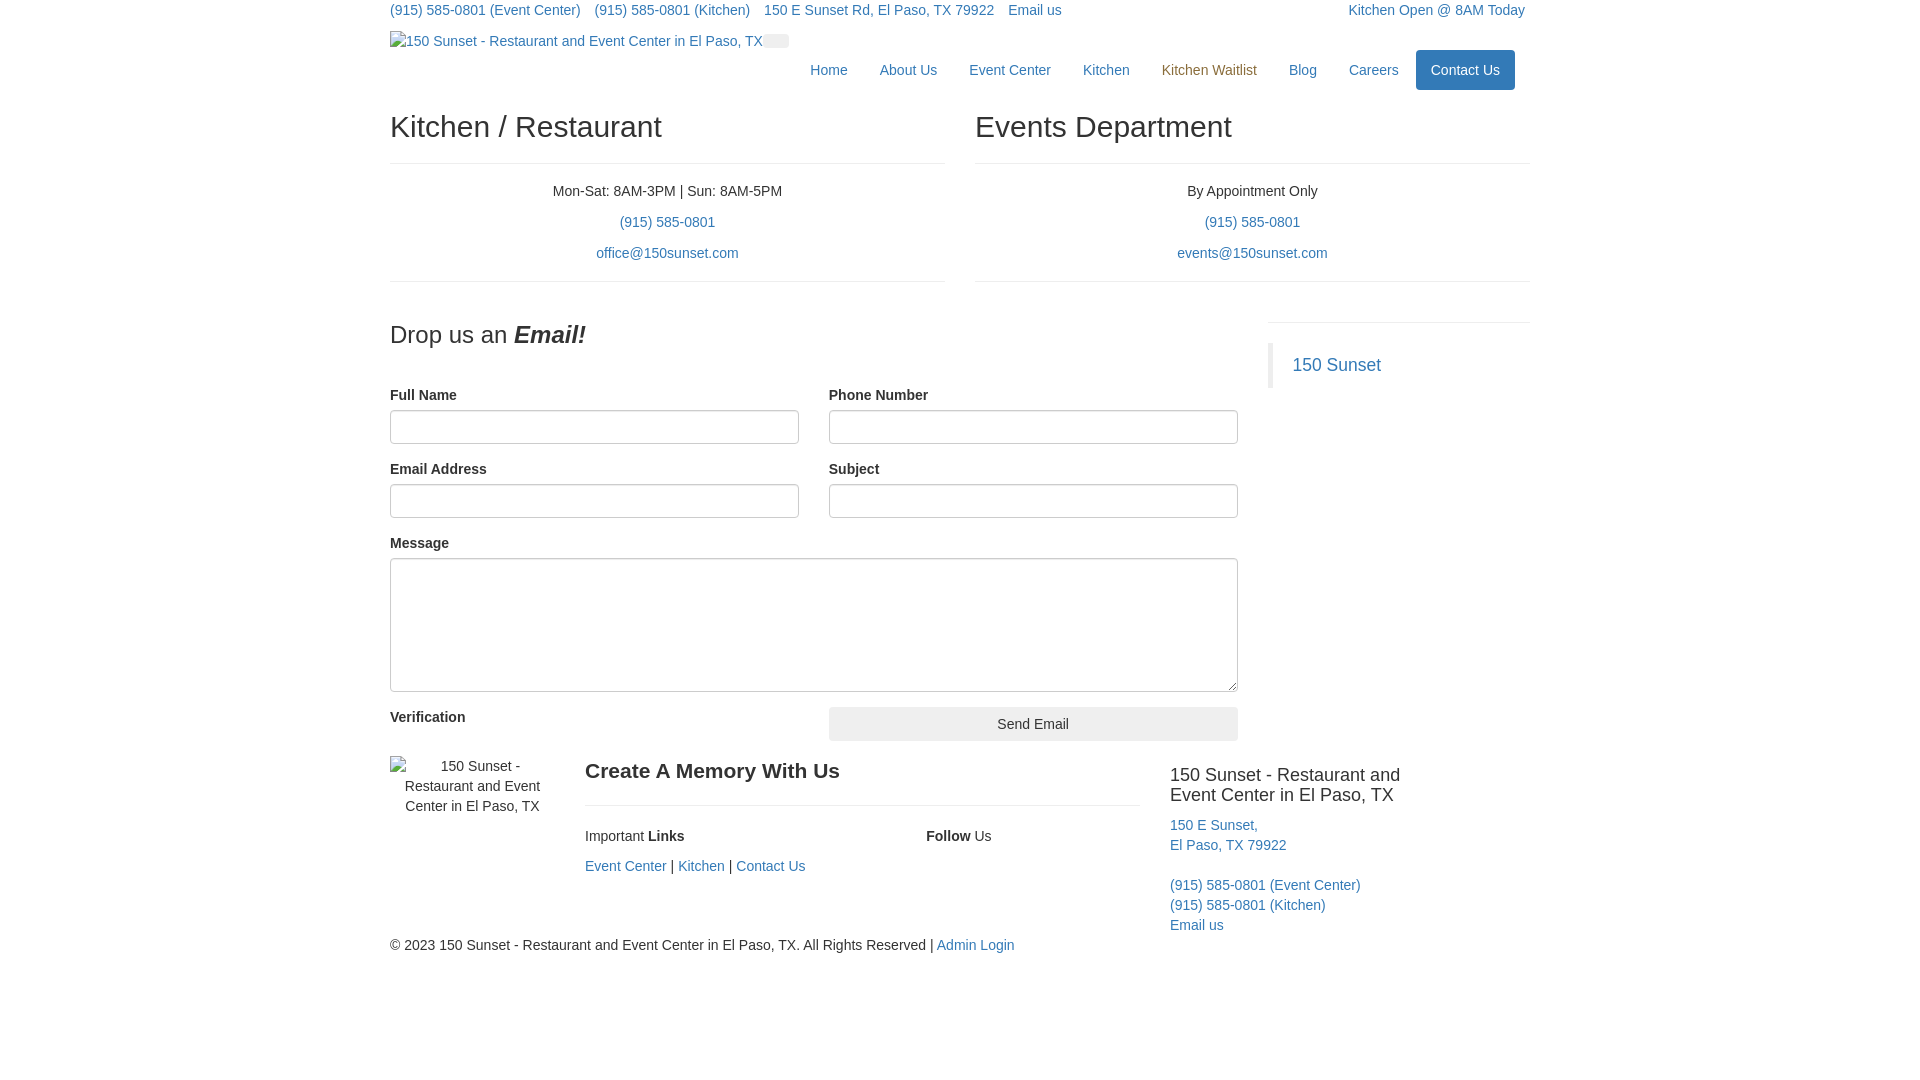 The height and width of the screenshot is (1080, 1920). What do you see at coordinates (1303, 70) in the screenshot?
I see `Blog` at bounding box center [1303, 70].